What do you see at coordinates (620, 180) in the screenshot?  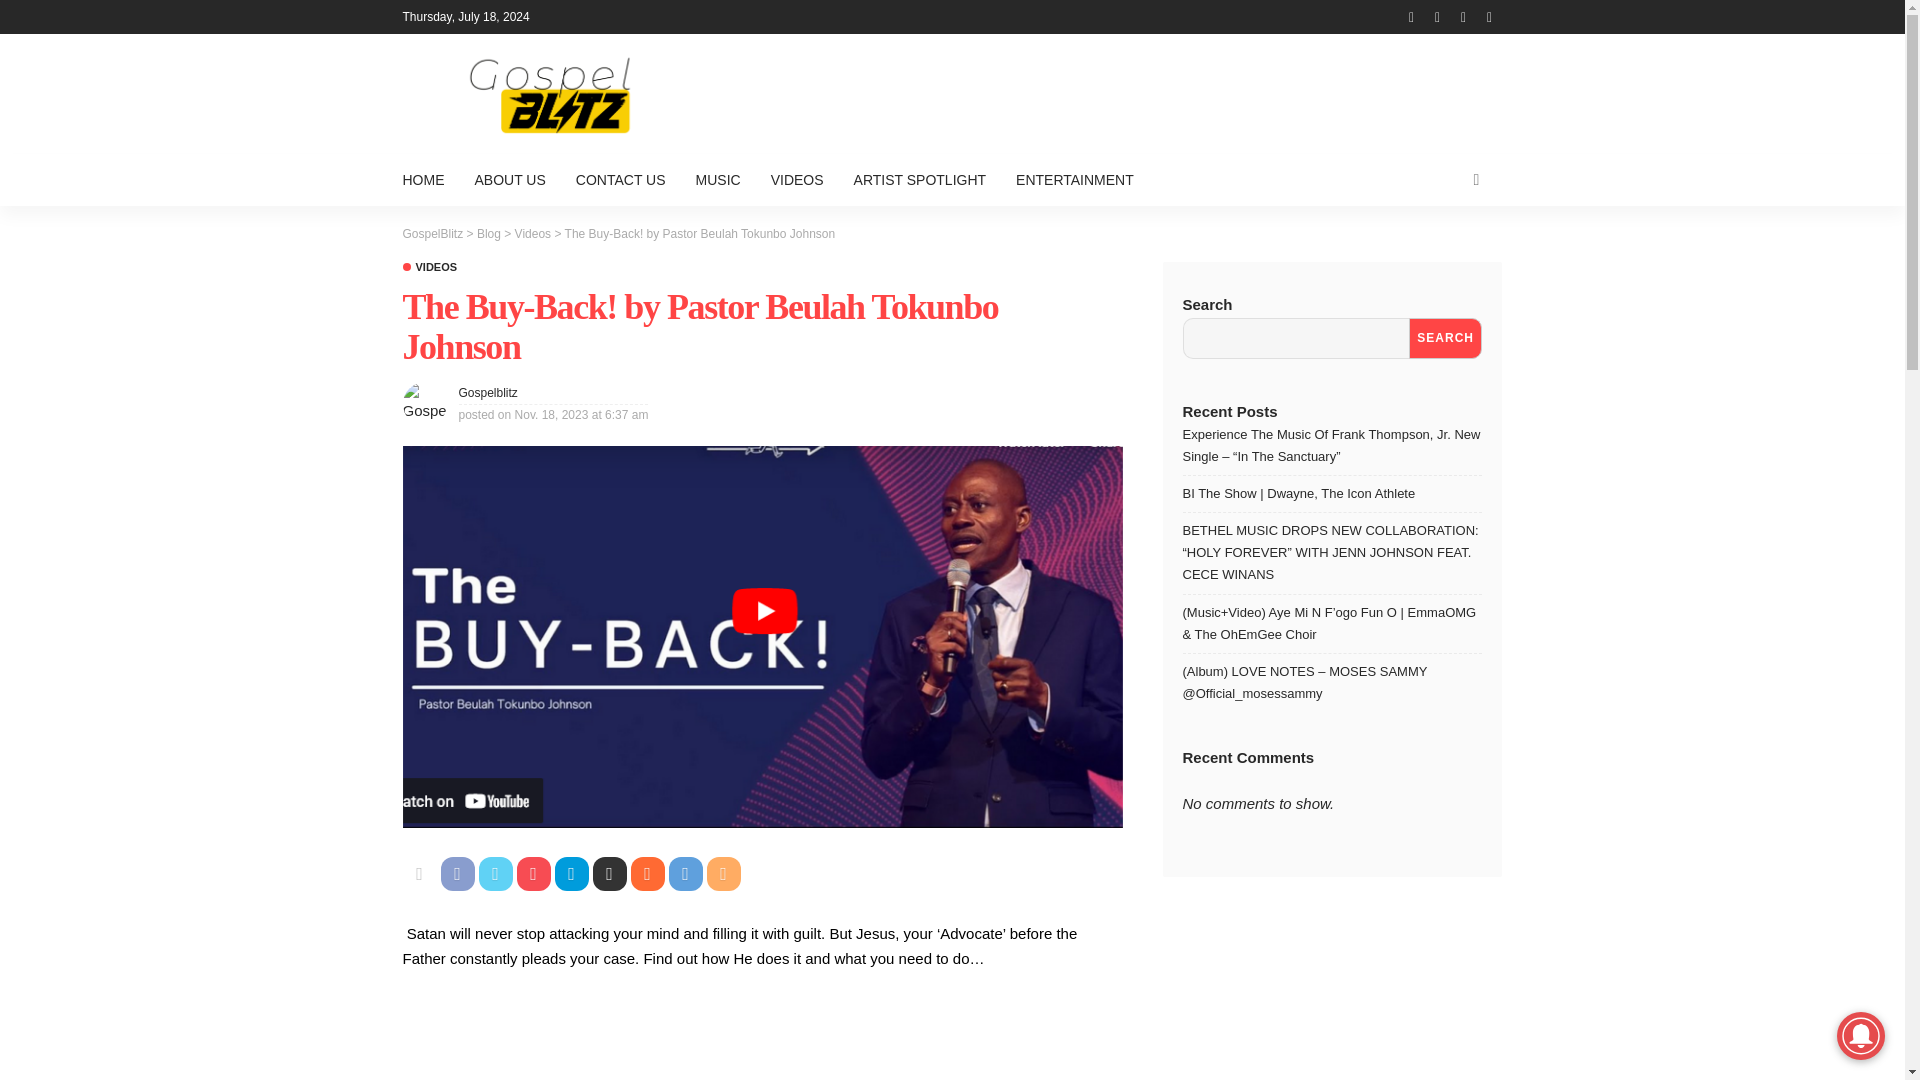 I see `CONTACT US` at bounding box center [620, 180].